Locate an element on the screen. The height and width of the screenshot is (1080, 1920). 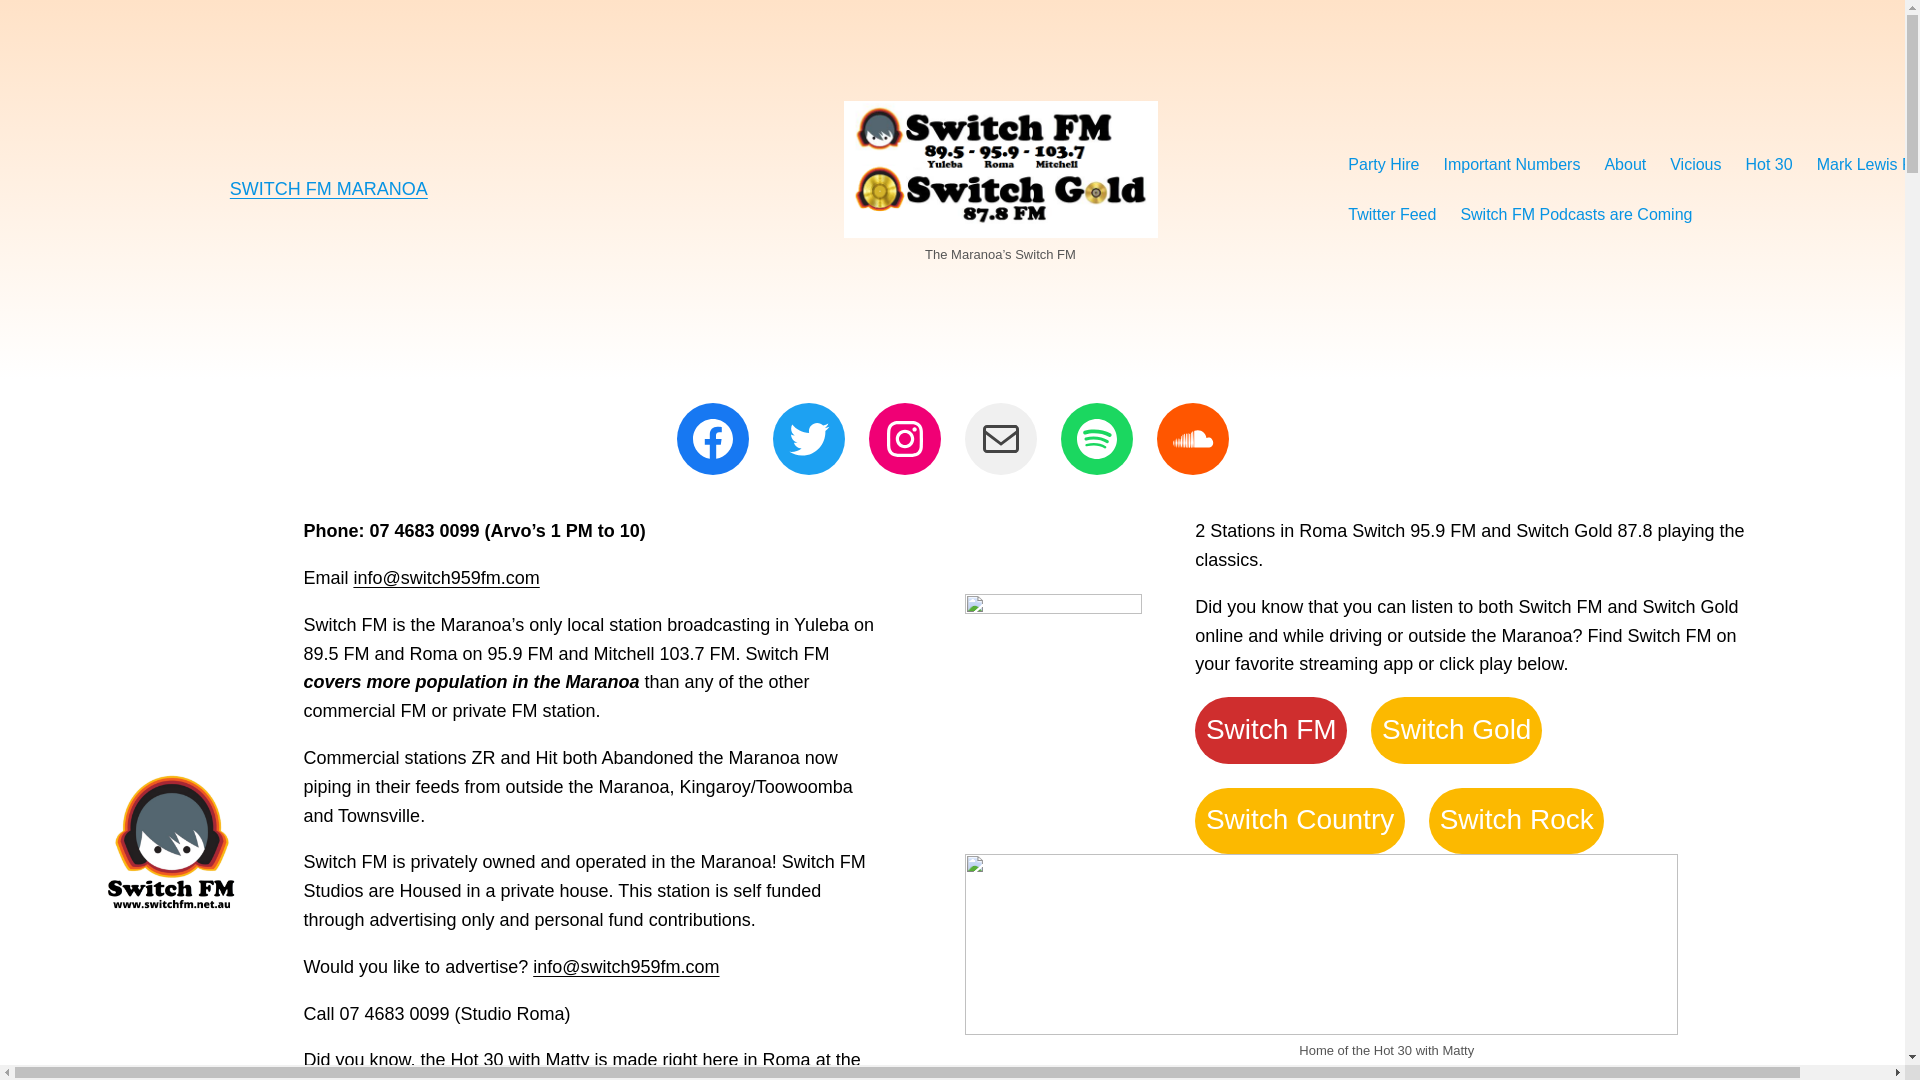
Soundcloud is located at coordinates (1192, 439).